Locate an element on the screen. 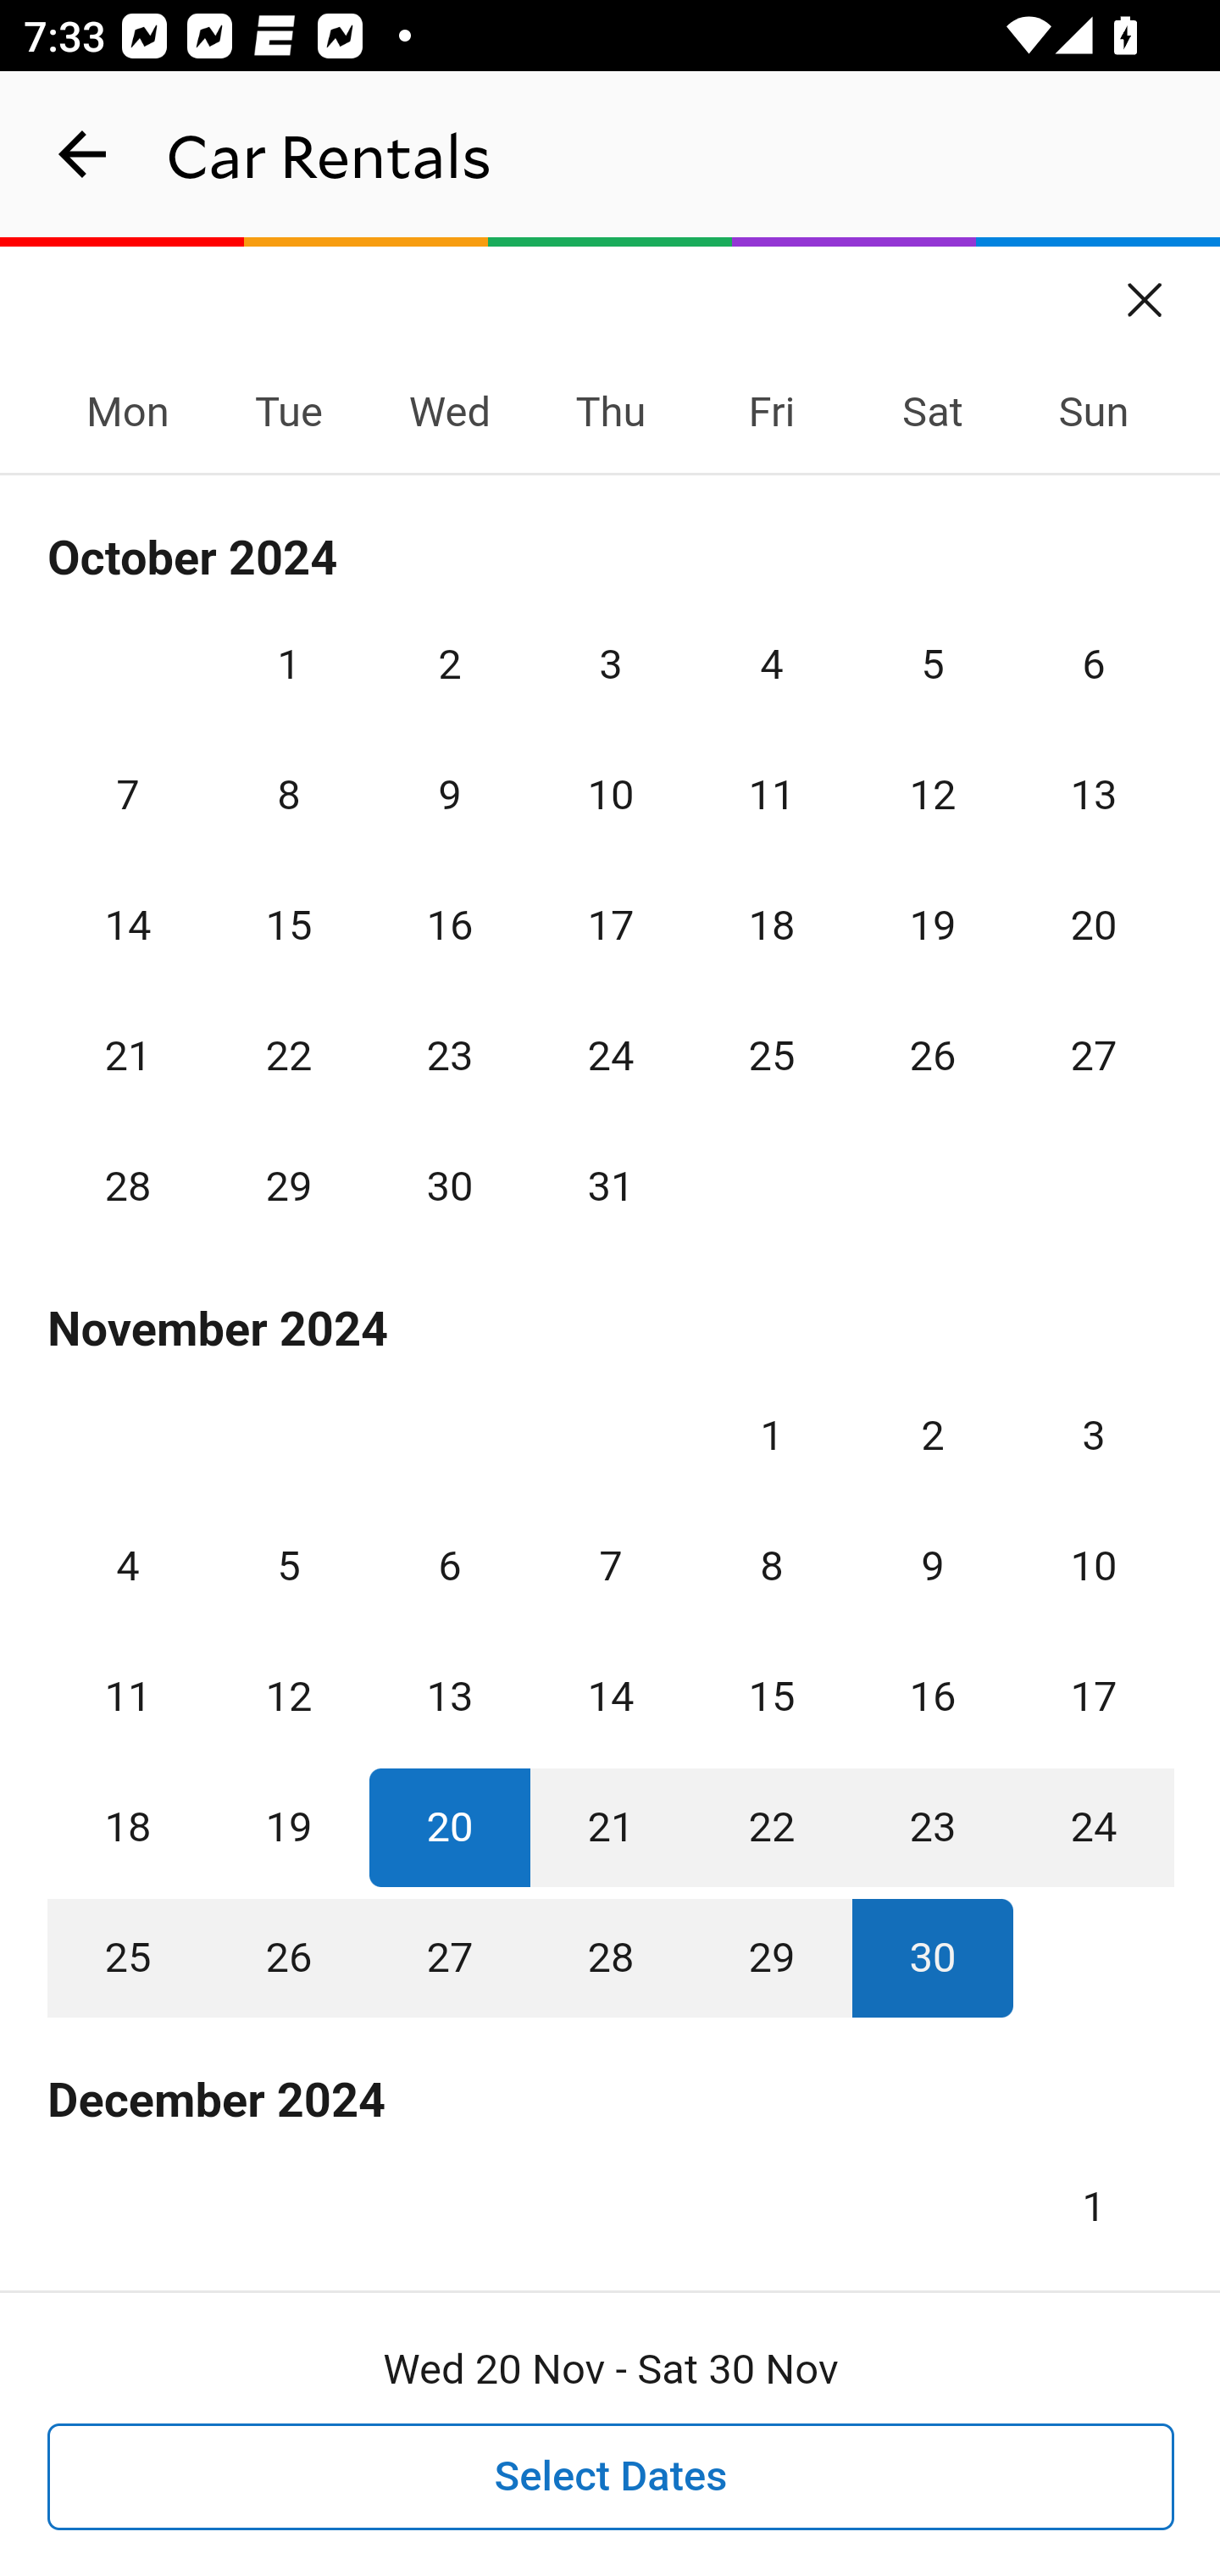  17 October 2024 is located at coordinates (611, 925).